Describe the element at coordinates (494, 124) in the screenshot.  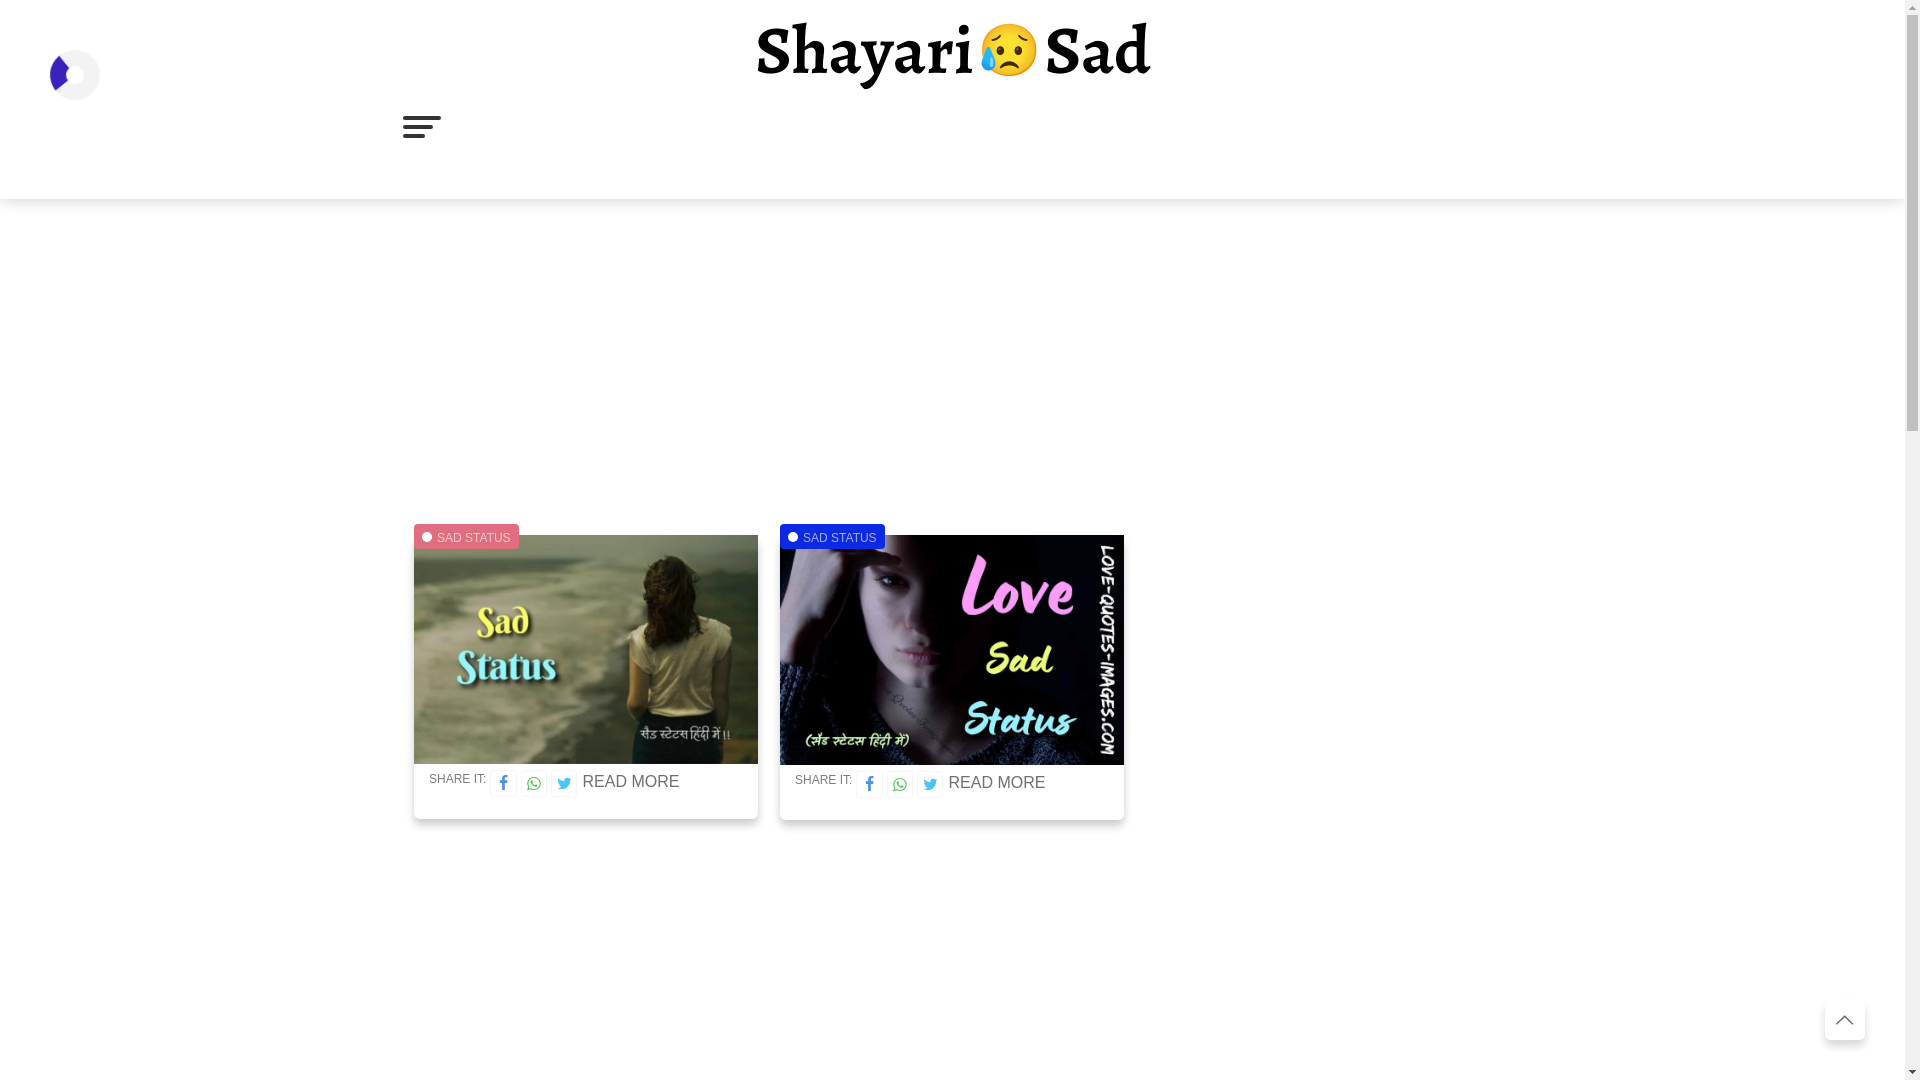
I see `HOME` at that location.